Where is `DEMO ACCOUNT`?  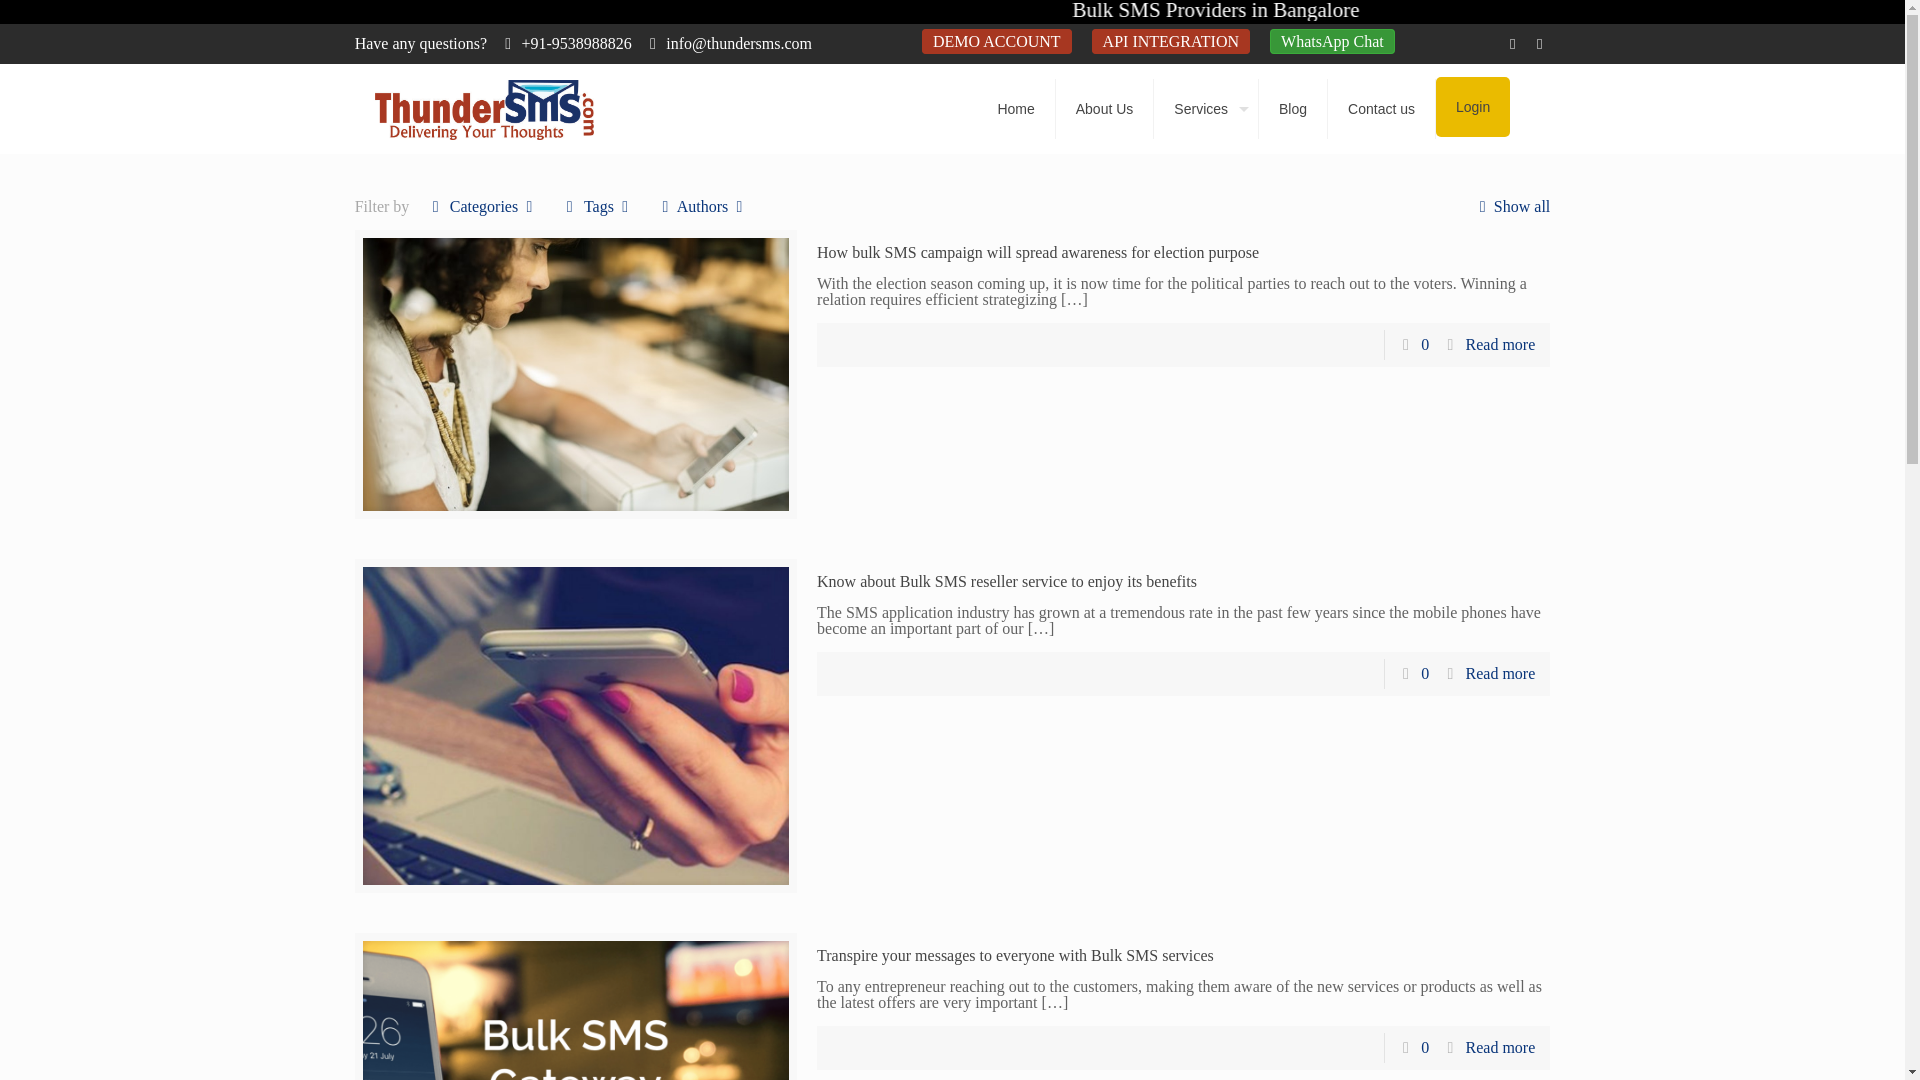
DEMO ACCOUNT is located at coordinates (996, 42).